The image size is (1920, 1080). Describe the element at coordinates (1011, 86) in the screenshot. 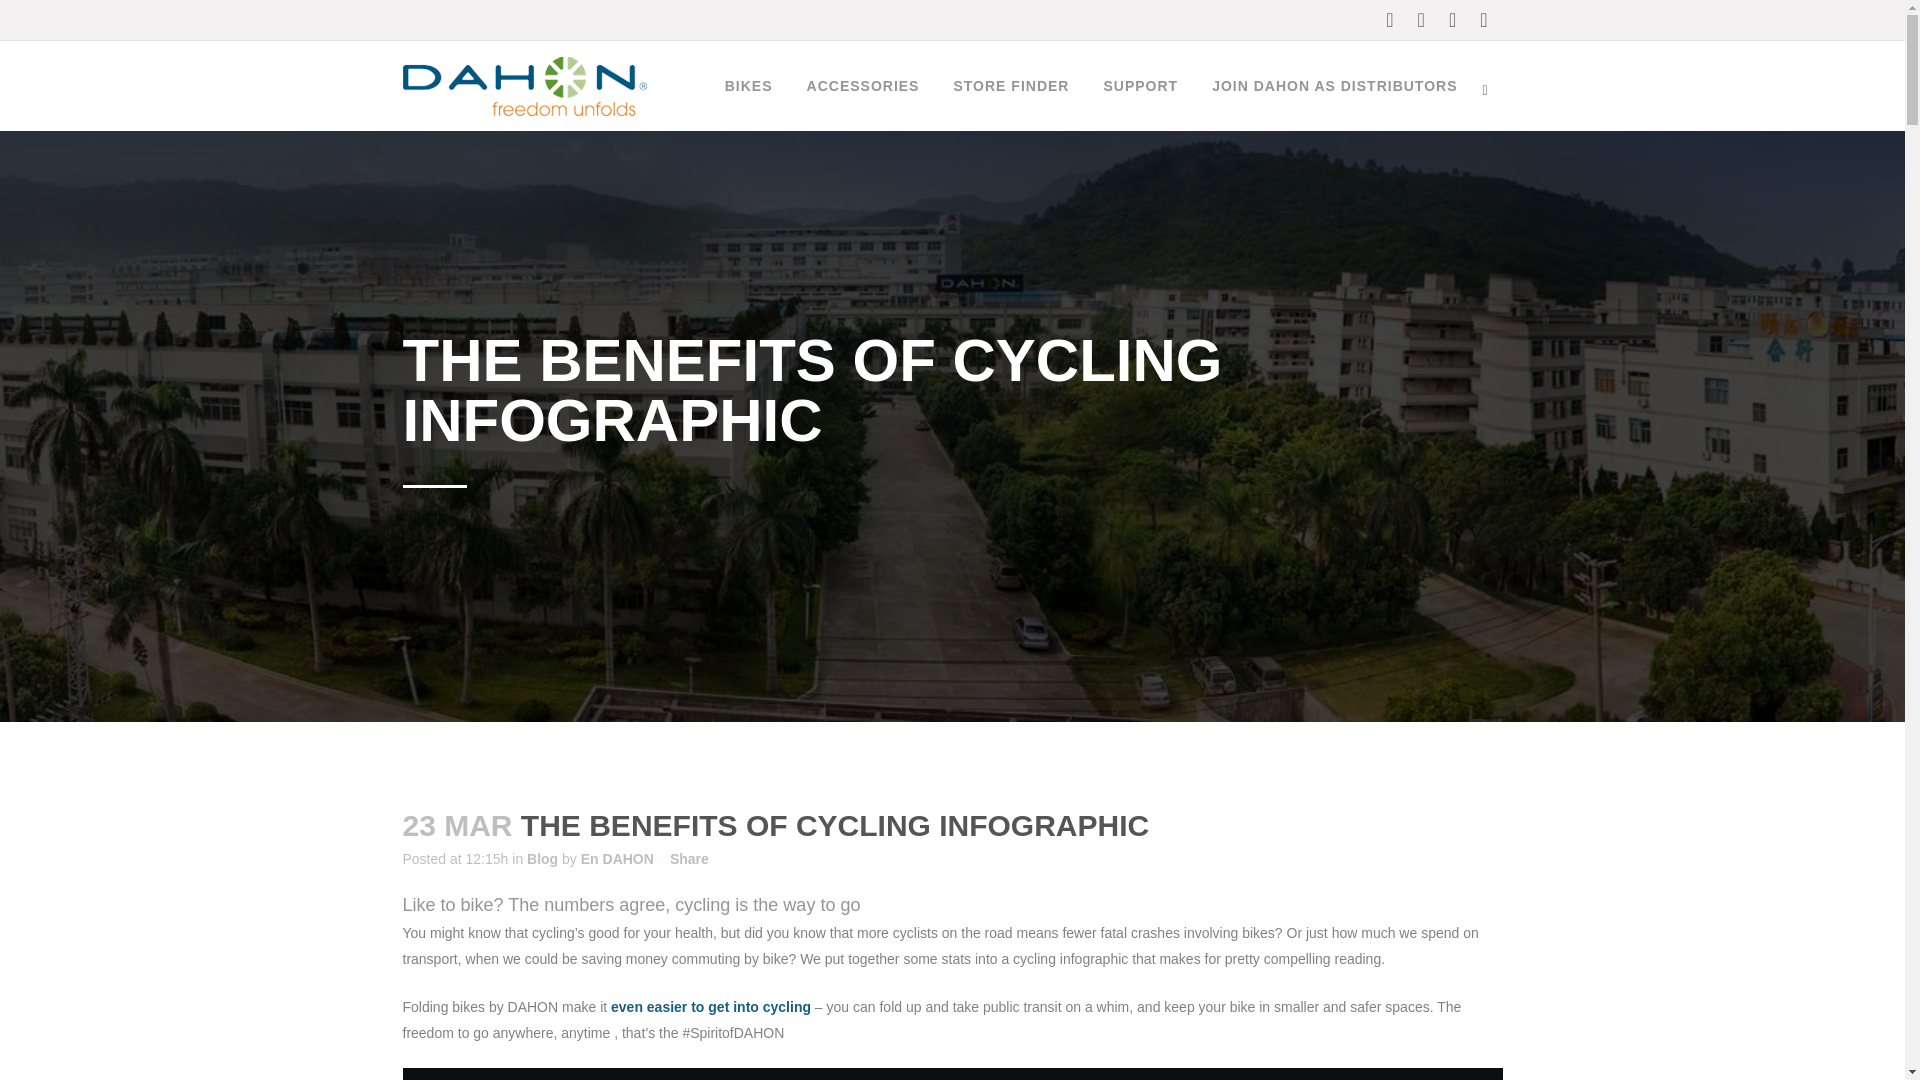

I see `STORE FINDER` at that location.